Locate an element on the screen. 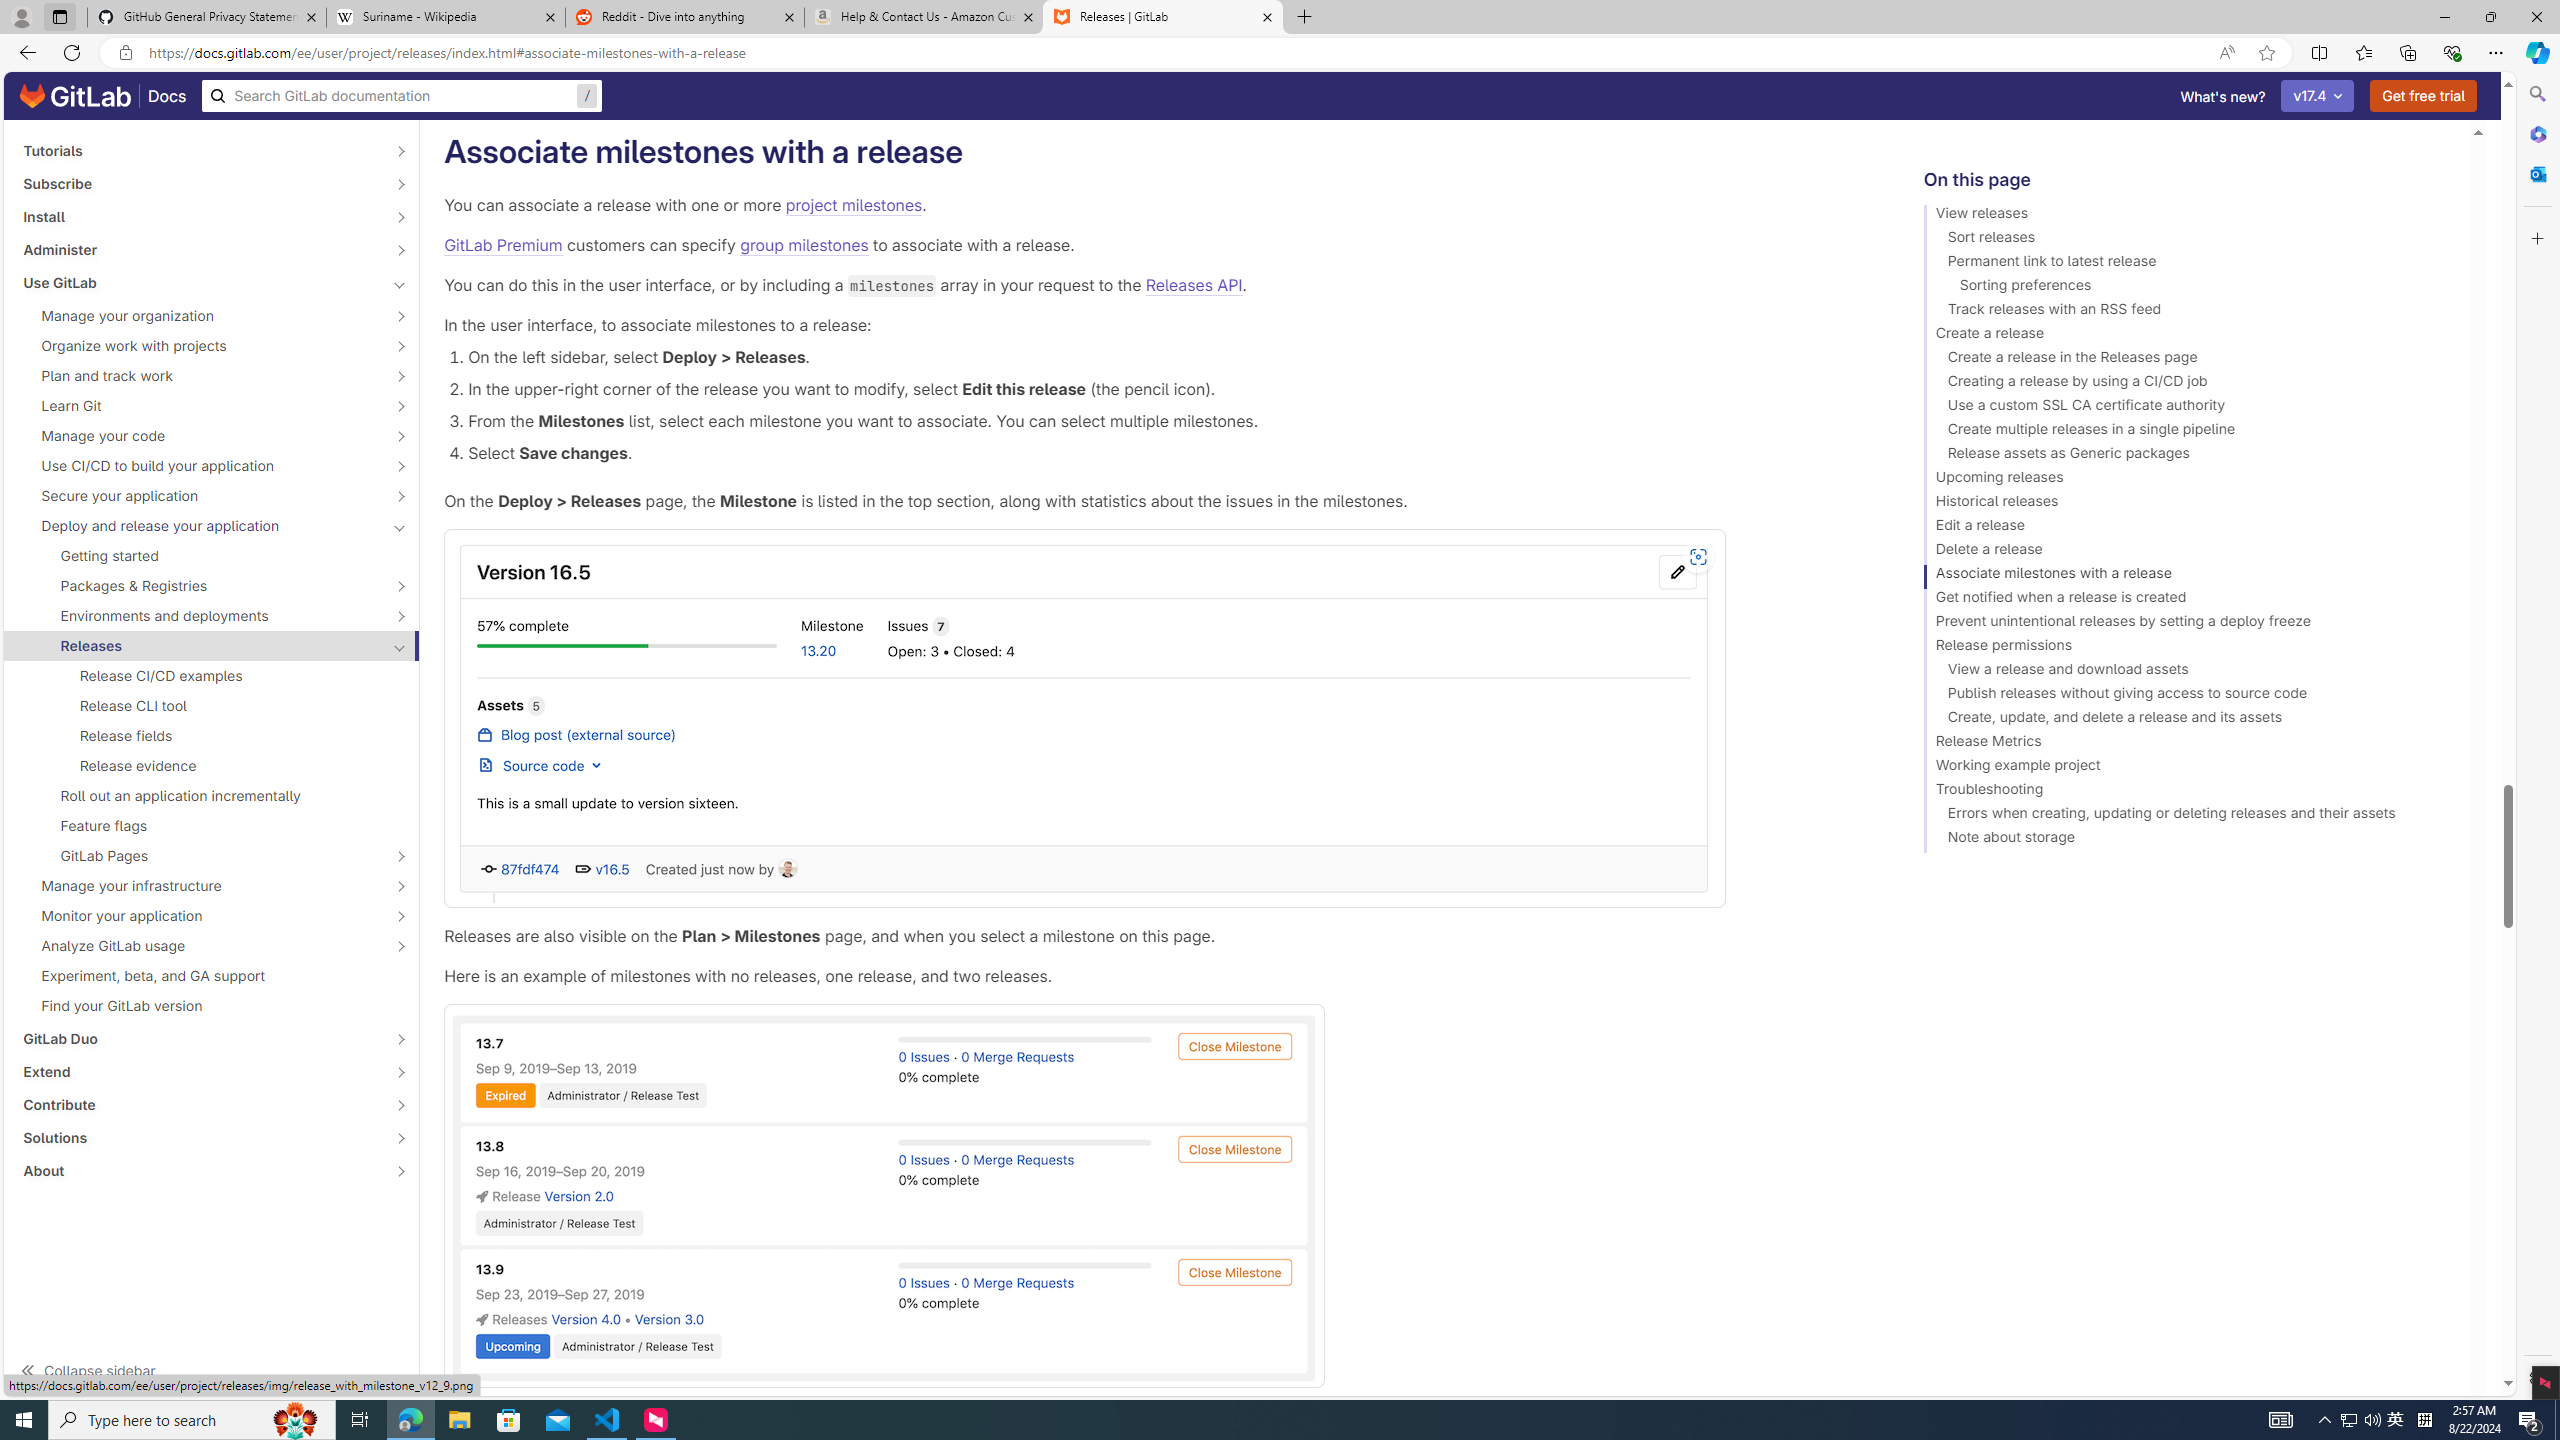  Use GitLab is located at coordinates (200, 282).